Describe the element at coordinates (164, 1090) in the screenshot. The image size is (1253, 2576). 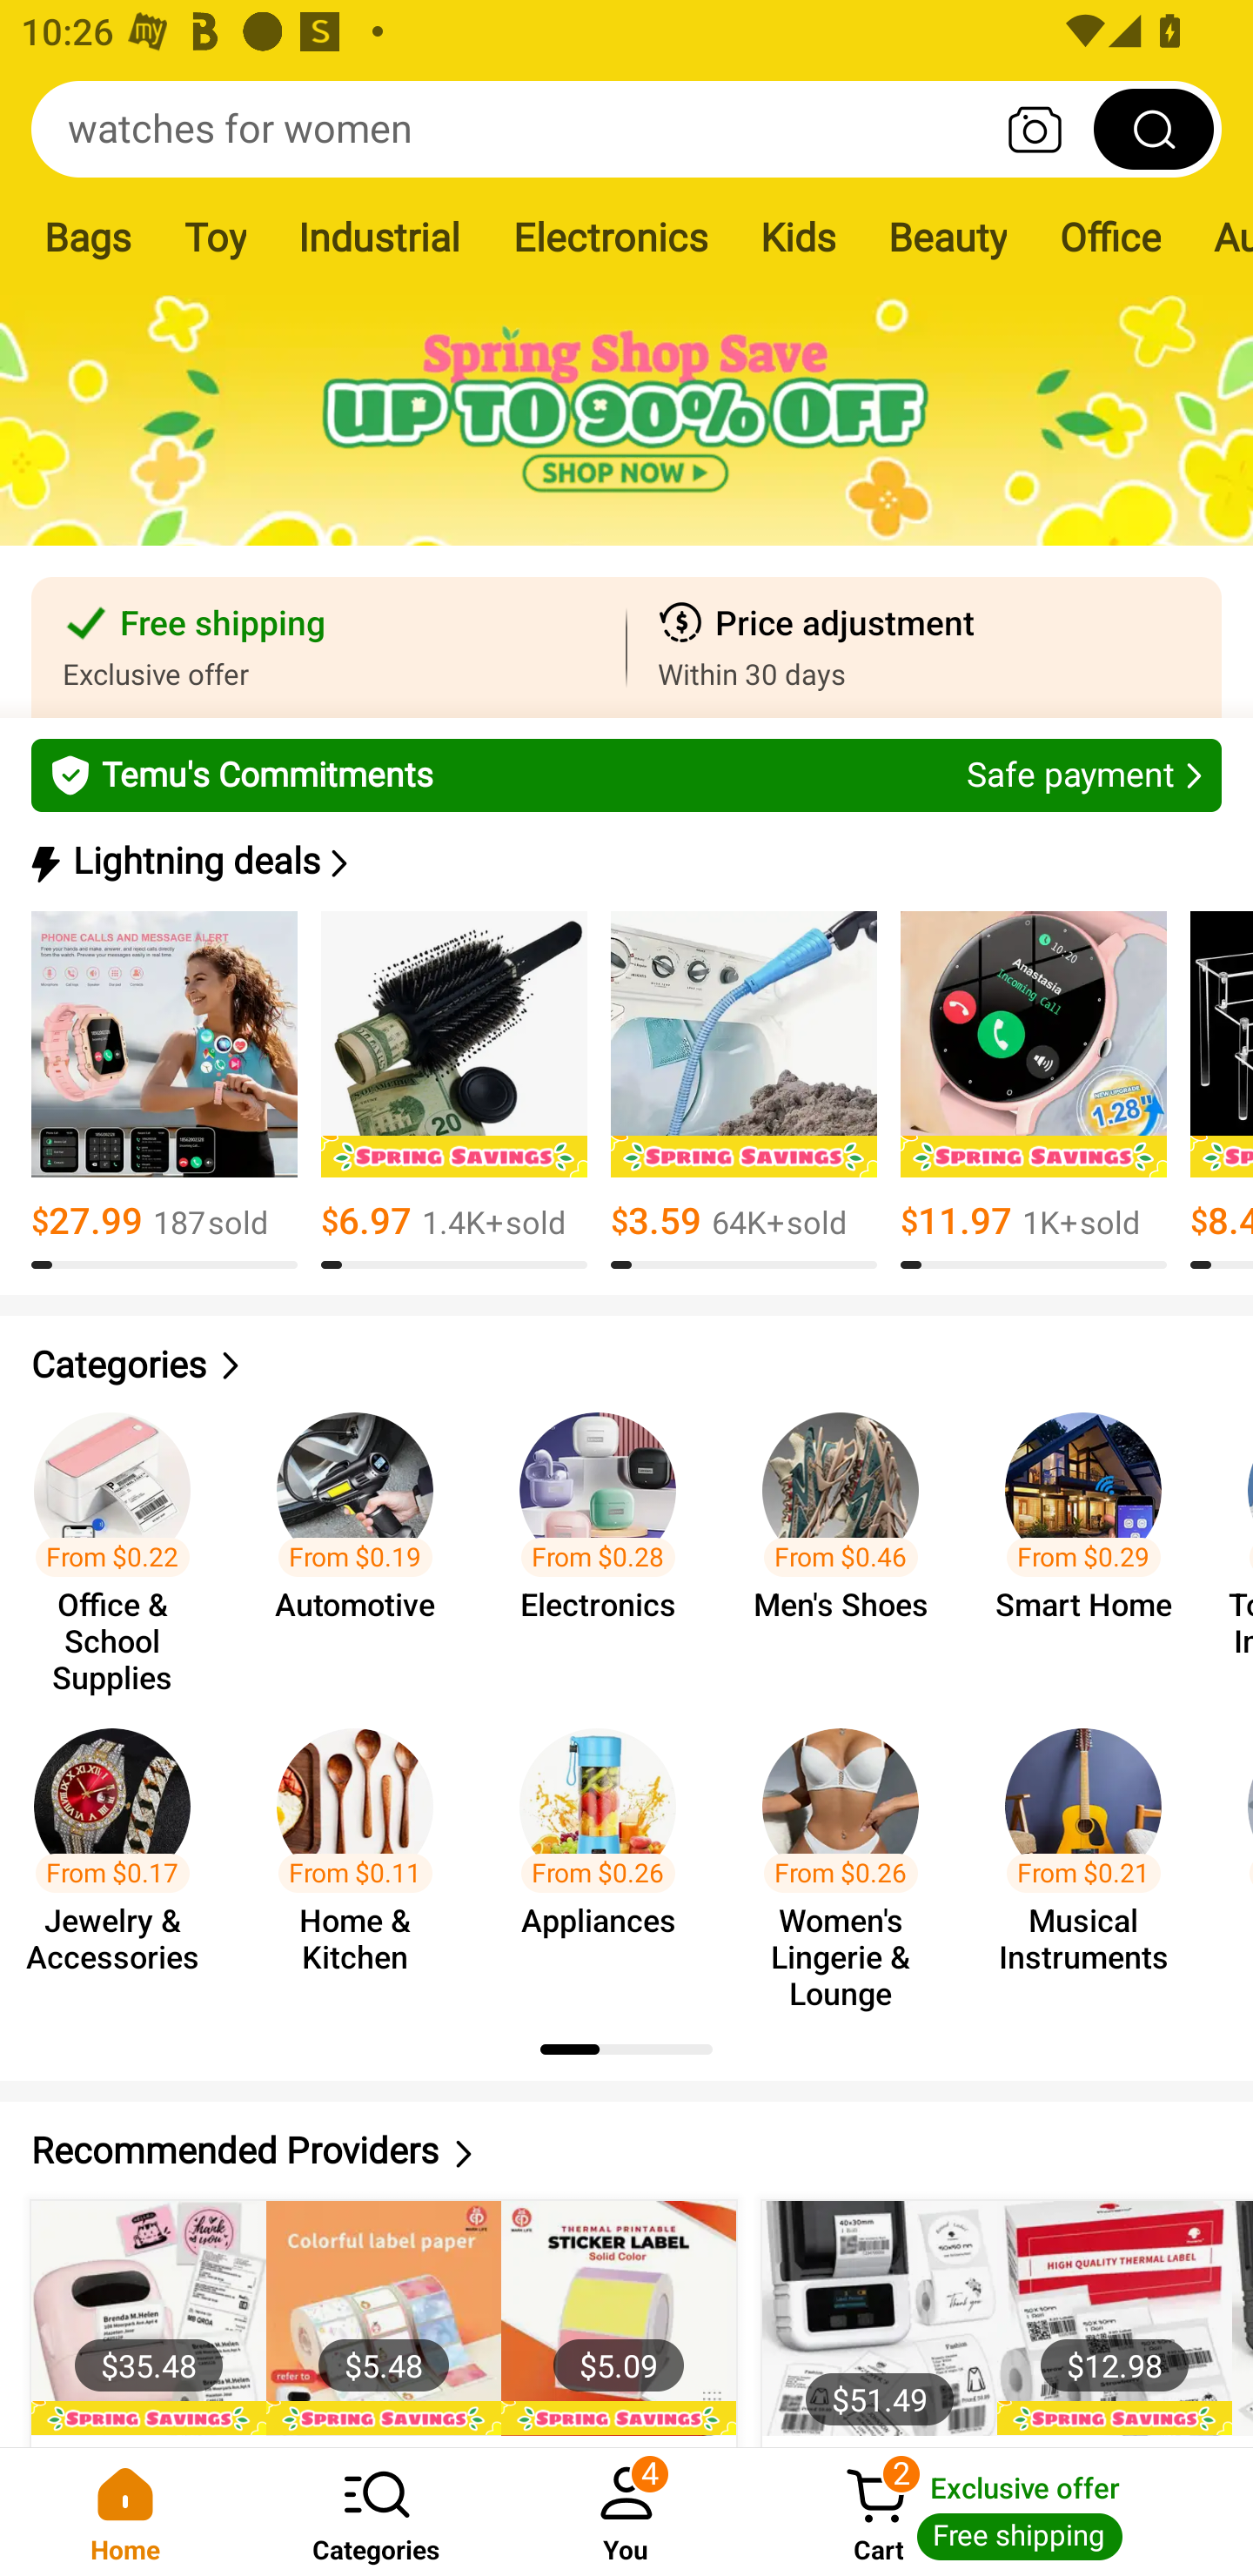
I see `$27.99 187￼sold 8.0` at that location.